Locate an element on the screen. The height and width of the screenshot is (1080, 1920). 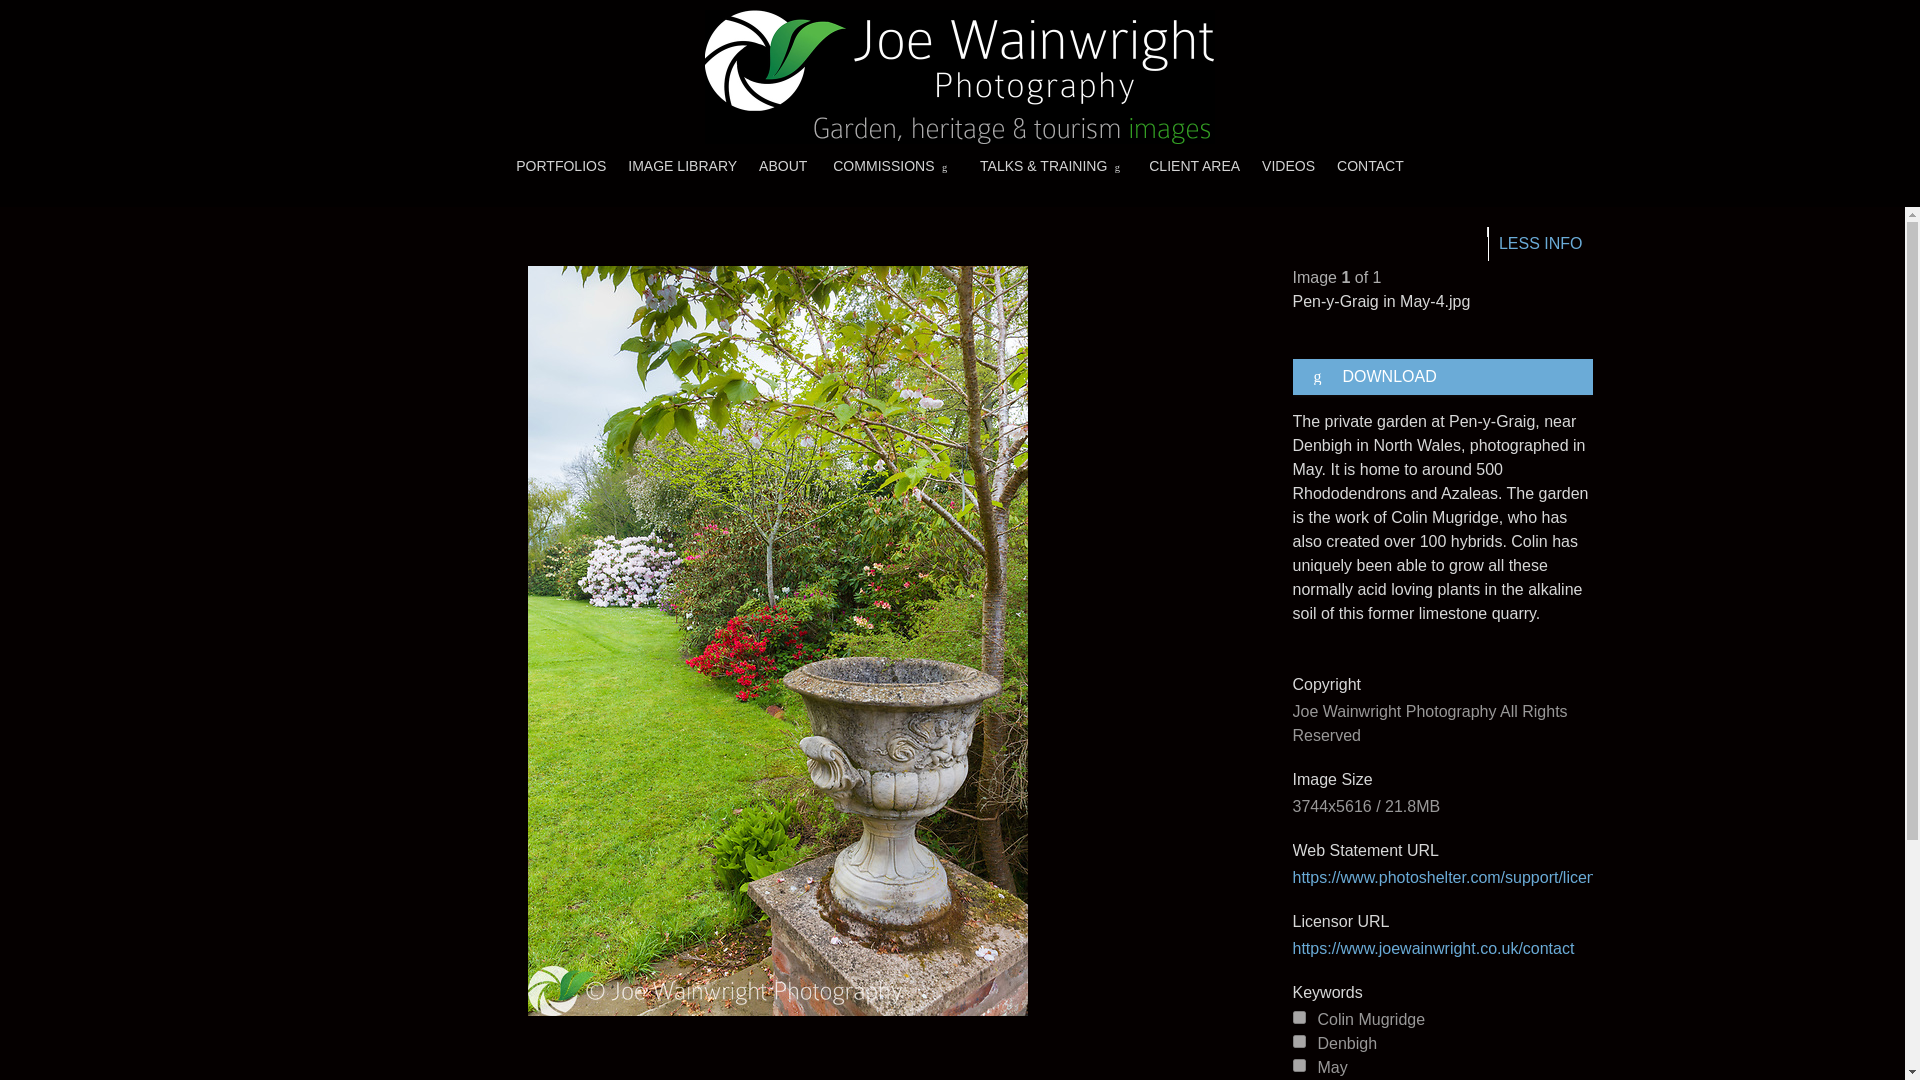
IMAGE LIBRARY is located at coordinates (682, 165).